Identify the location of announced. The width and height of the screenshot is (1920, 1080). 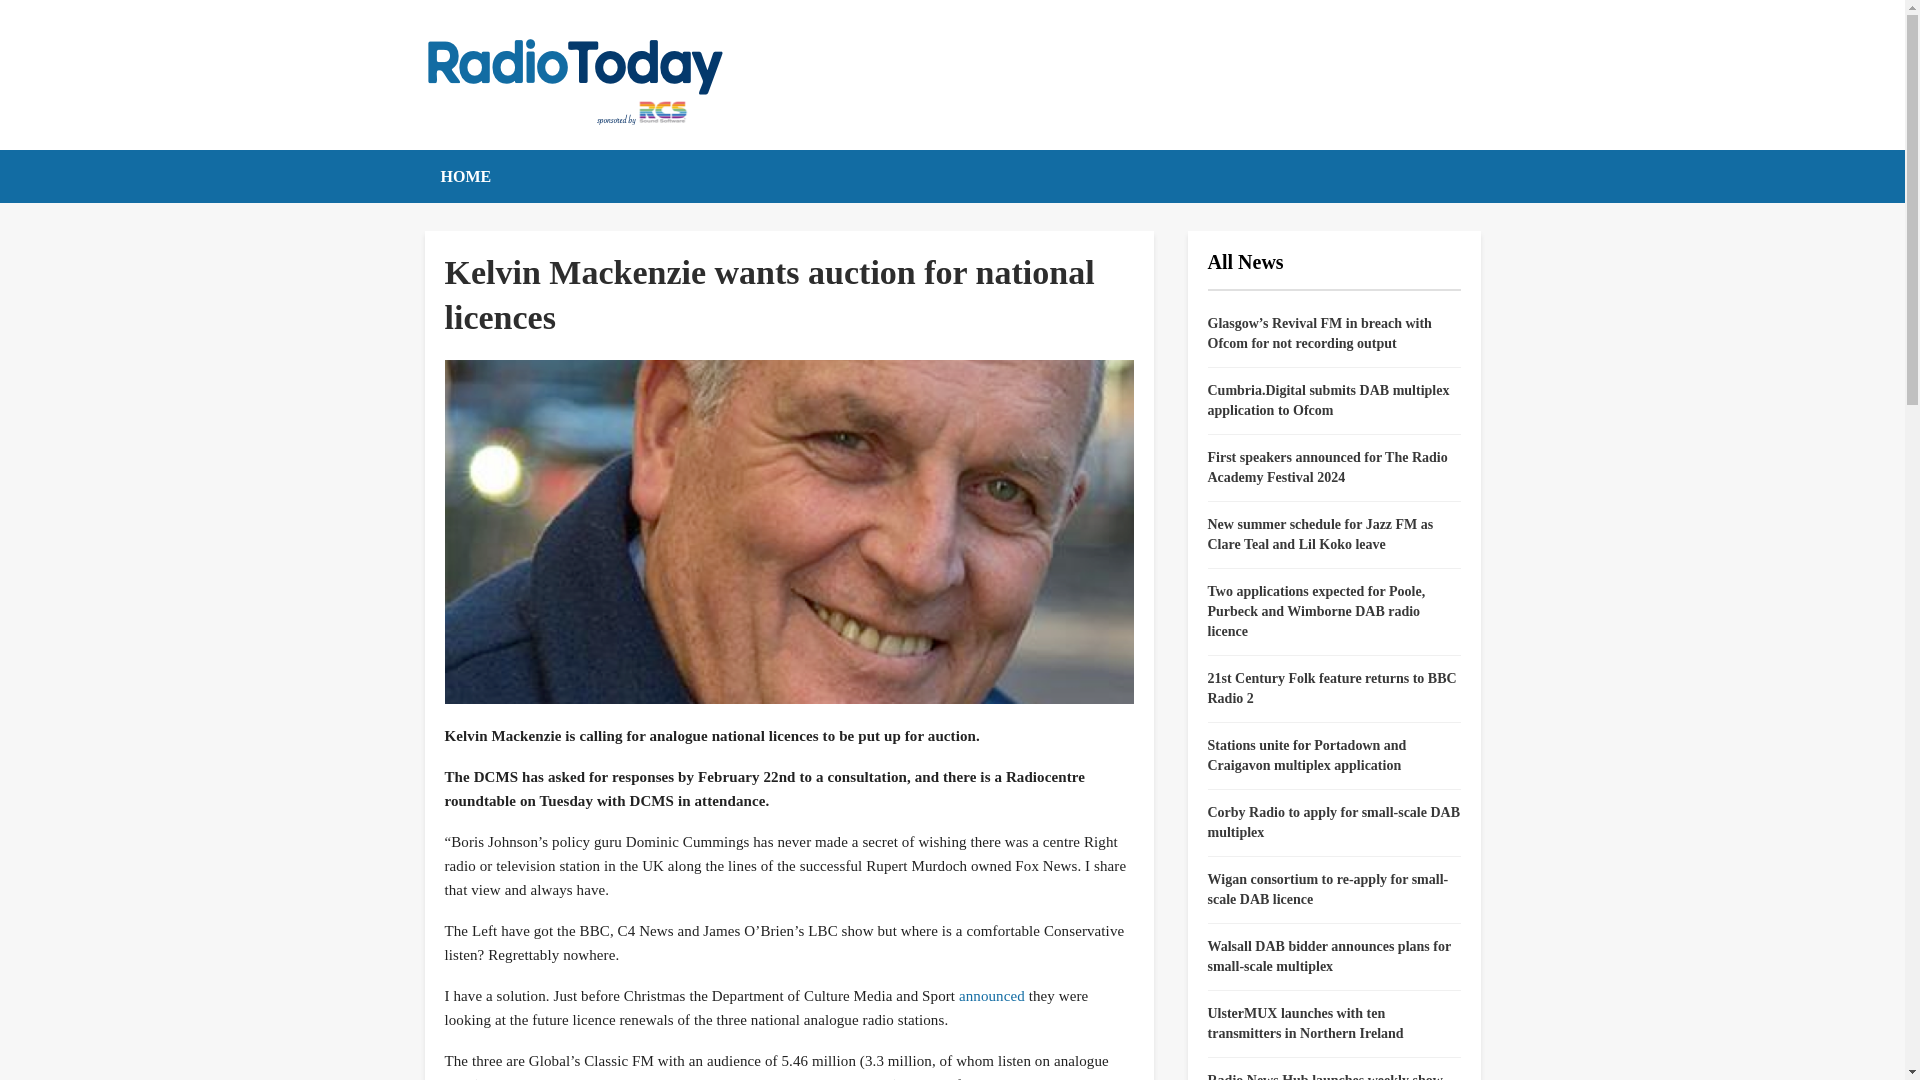
(992, 996).